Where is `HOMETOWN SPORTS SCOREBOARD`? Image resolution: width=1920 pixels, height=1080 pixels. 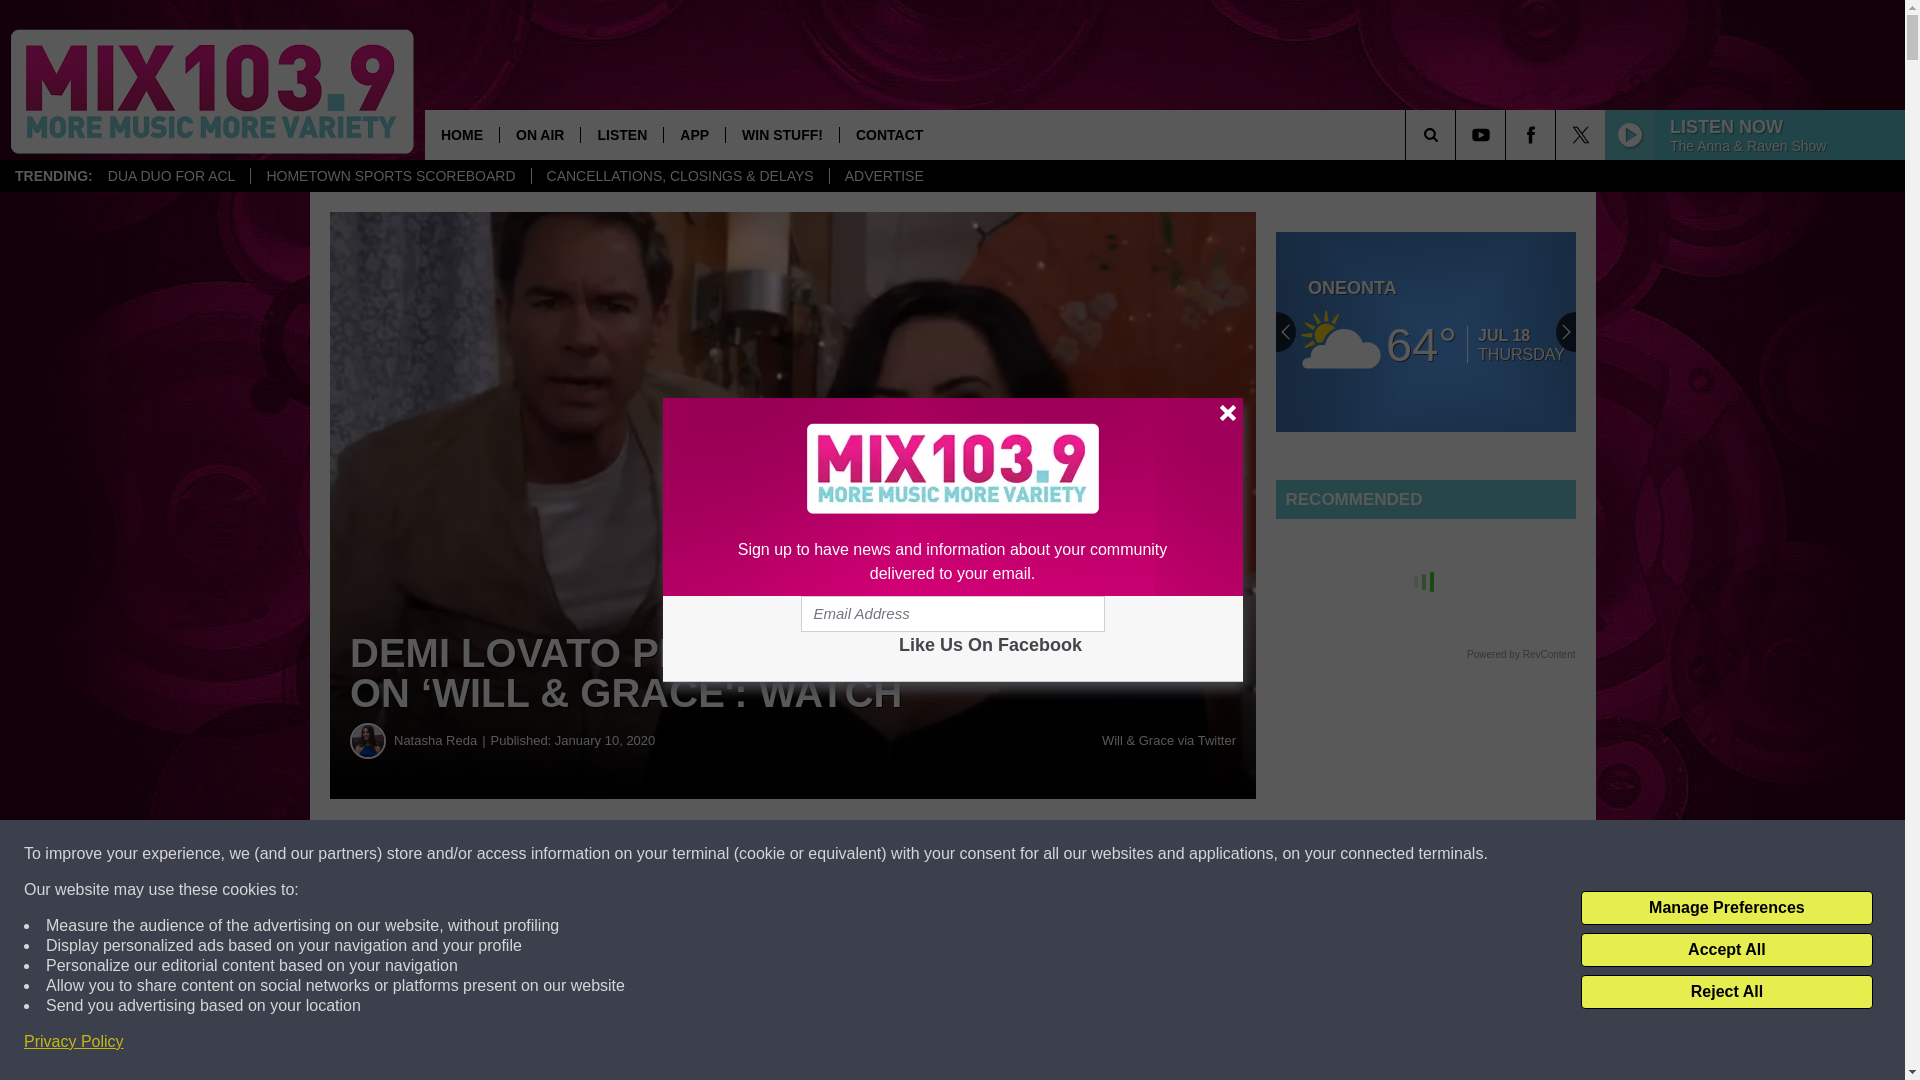 HOMETOWN SPORTS SCOREBOARD is located at coordinates (389, 176).